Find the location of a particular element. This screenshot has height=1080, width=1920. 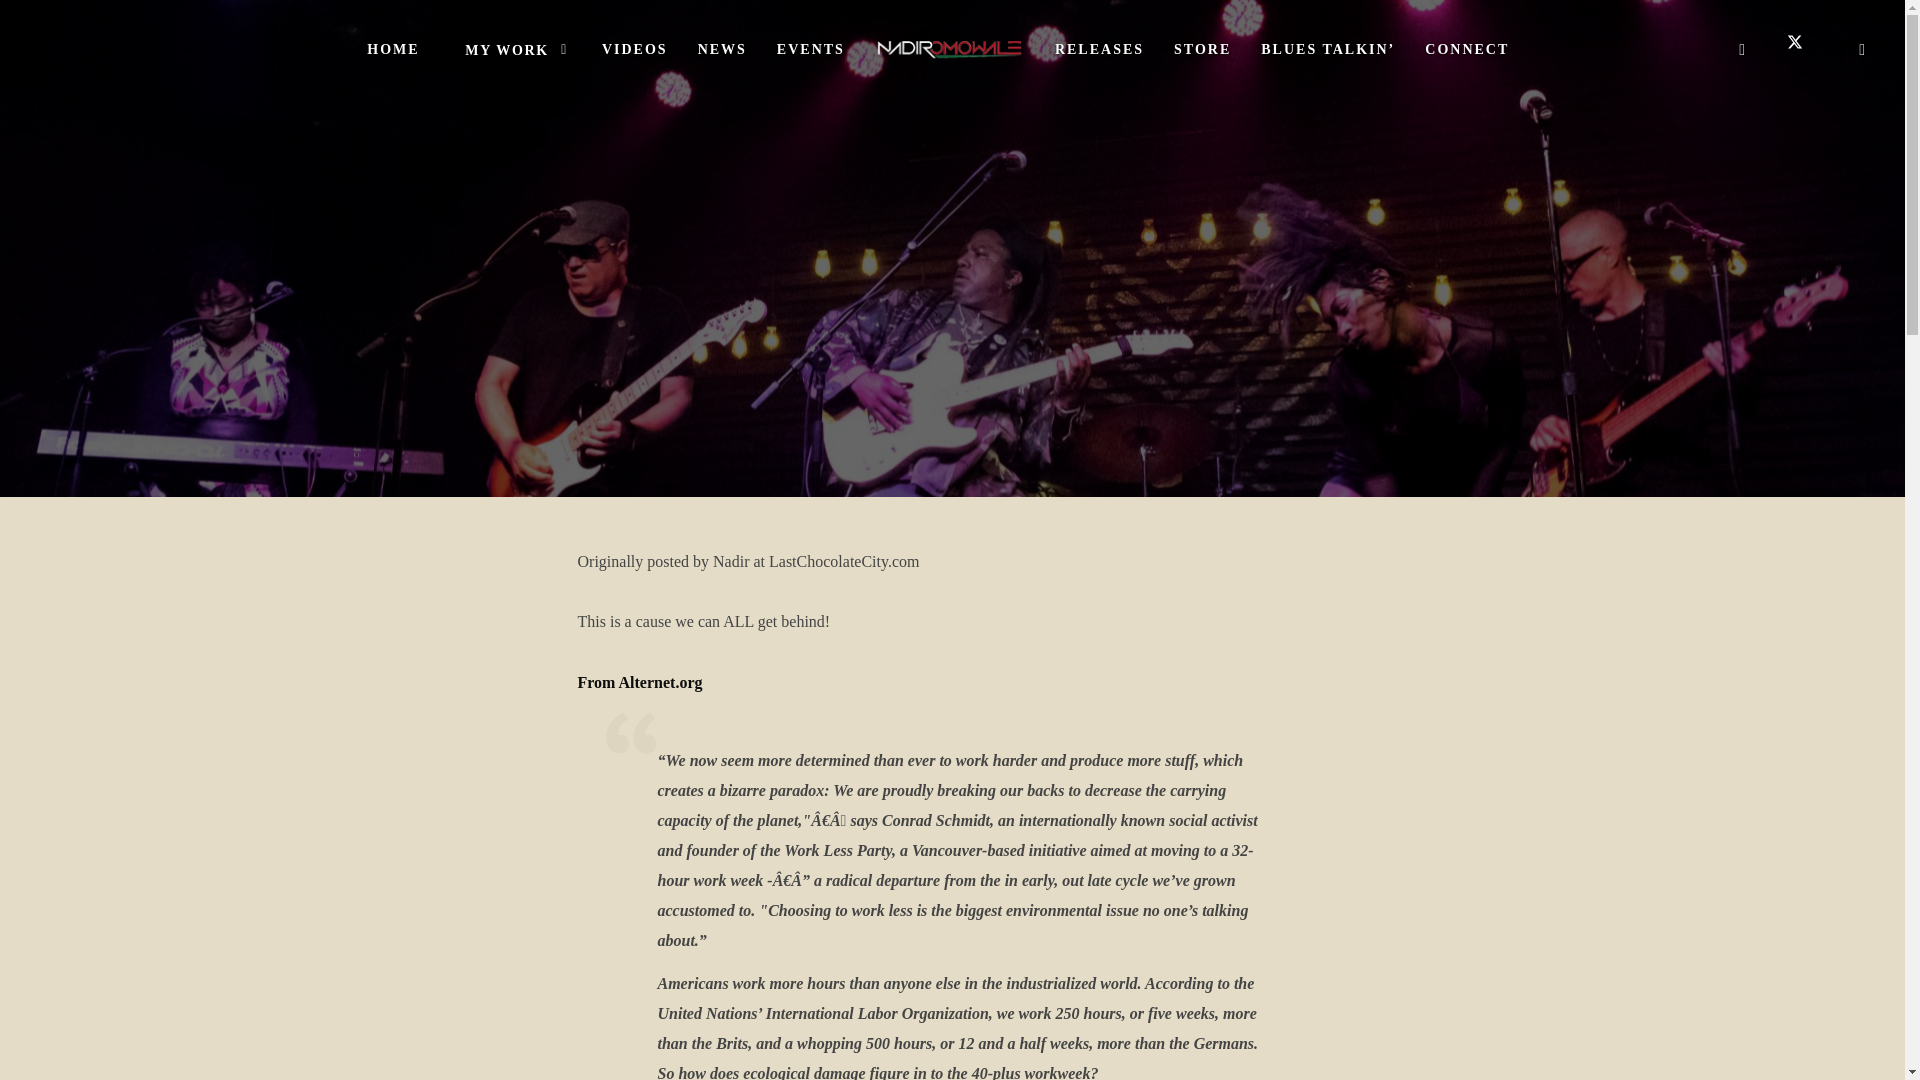

RELEASES is located at coordinates (1100, 50).